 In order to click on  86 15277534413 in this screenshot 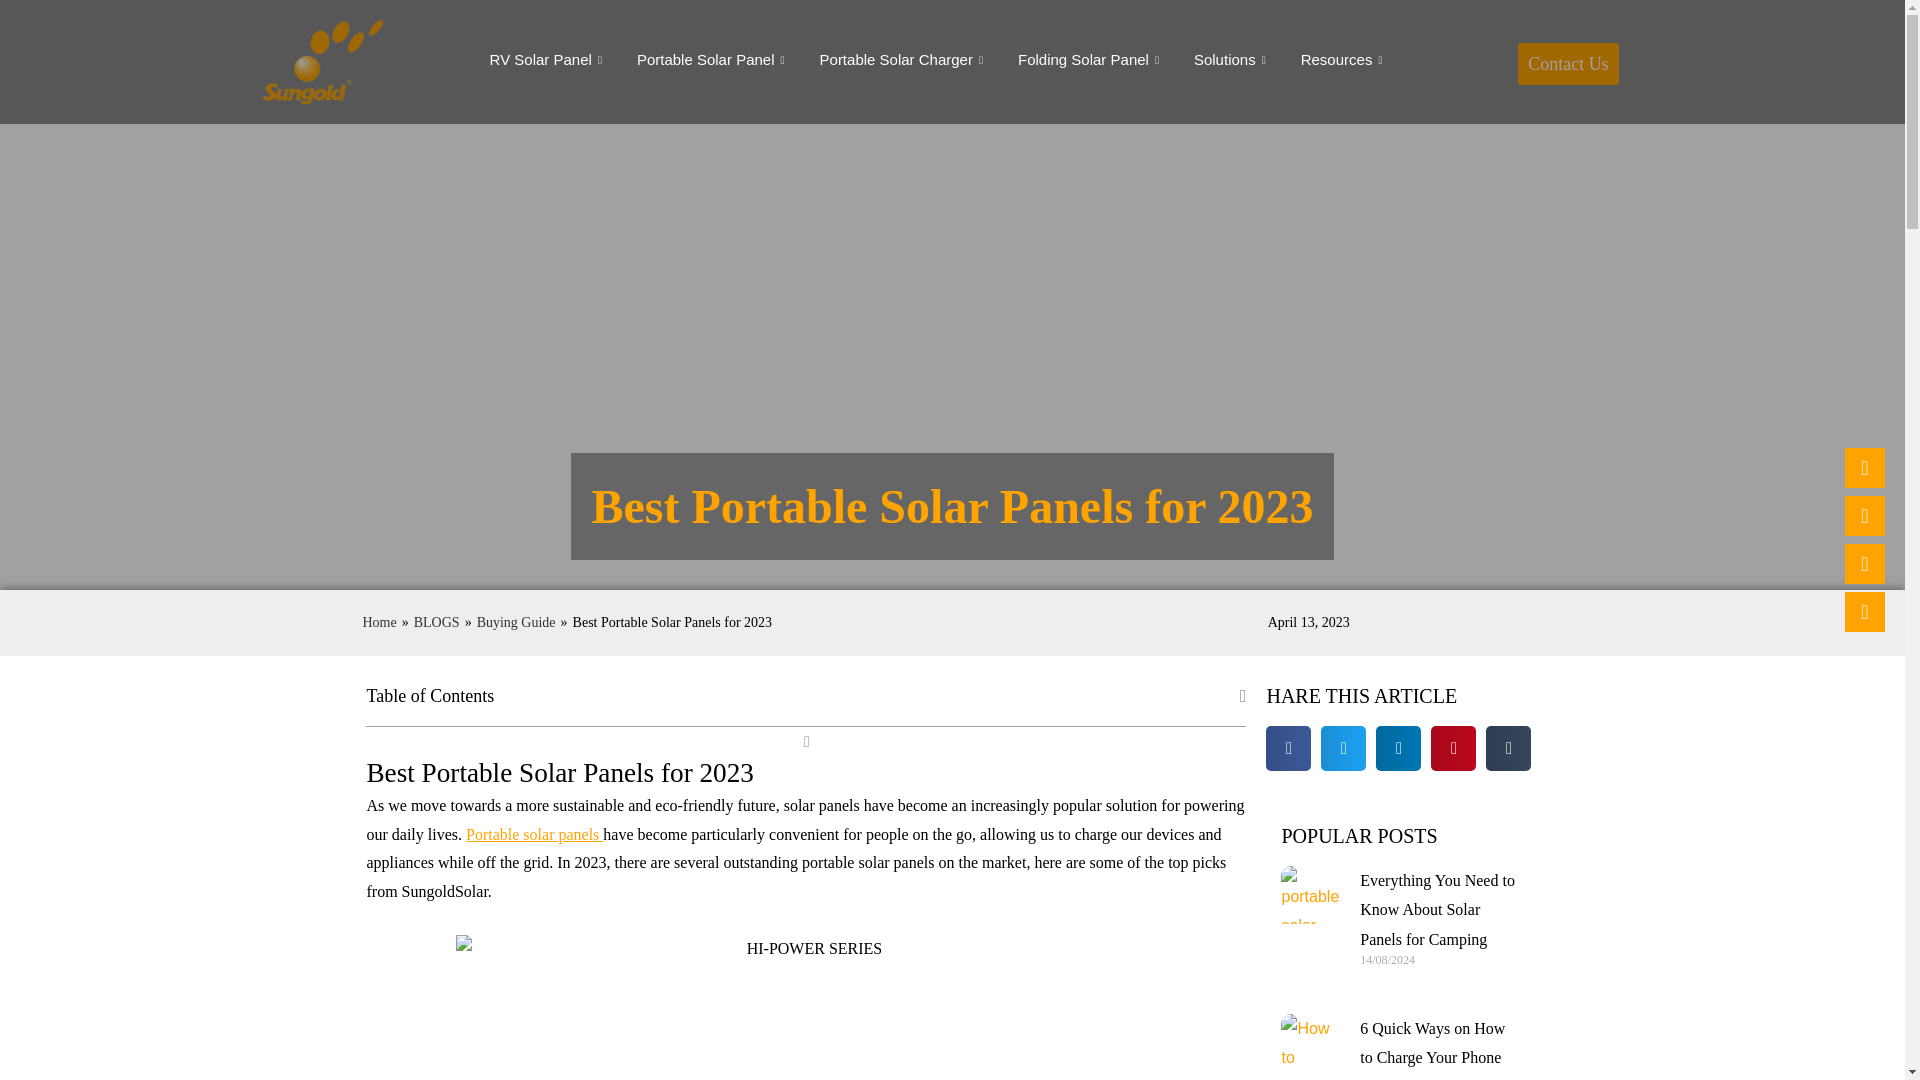, I will do `click(1865, 564)`.